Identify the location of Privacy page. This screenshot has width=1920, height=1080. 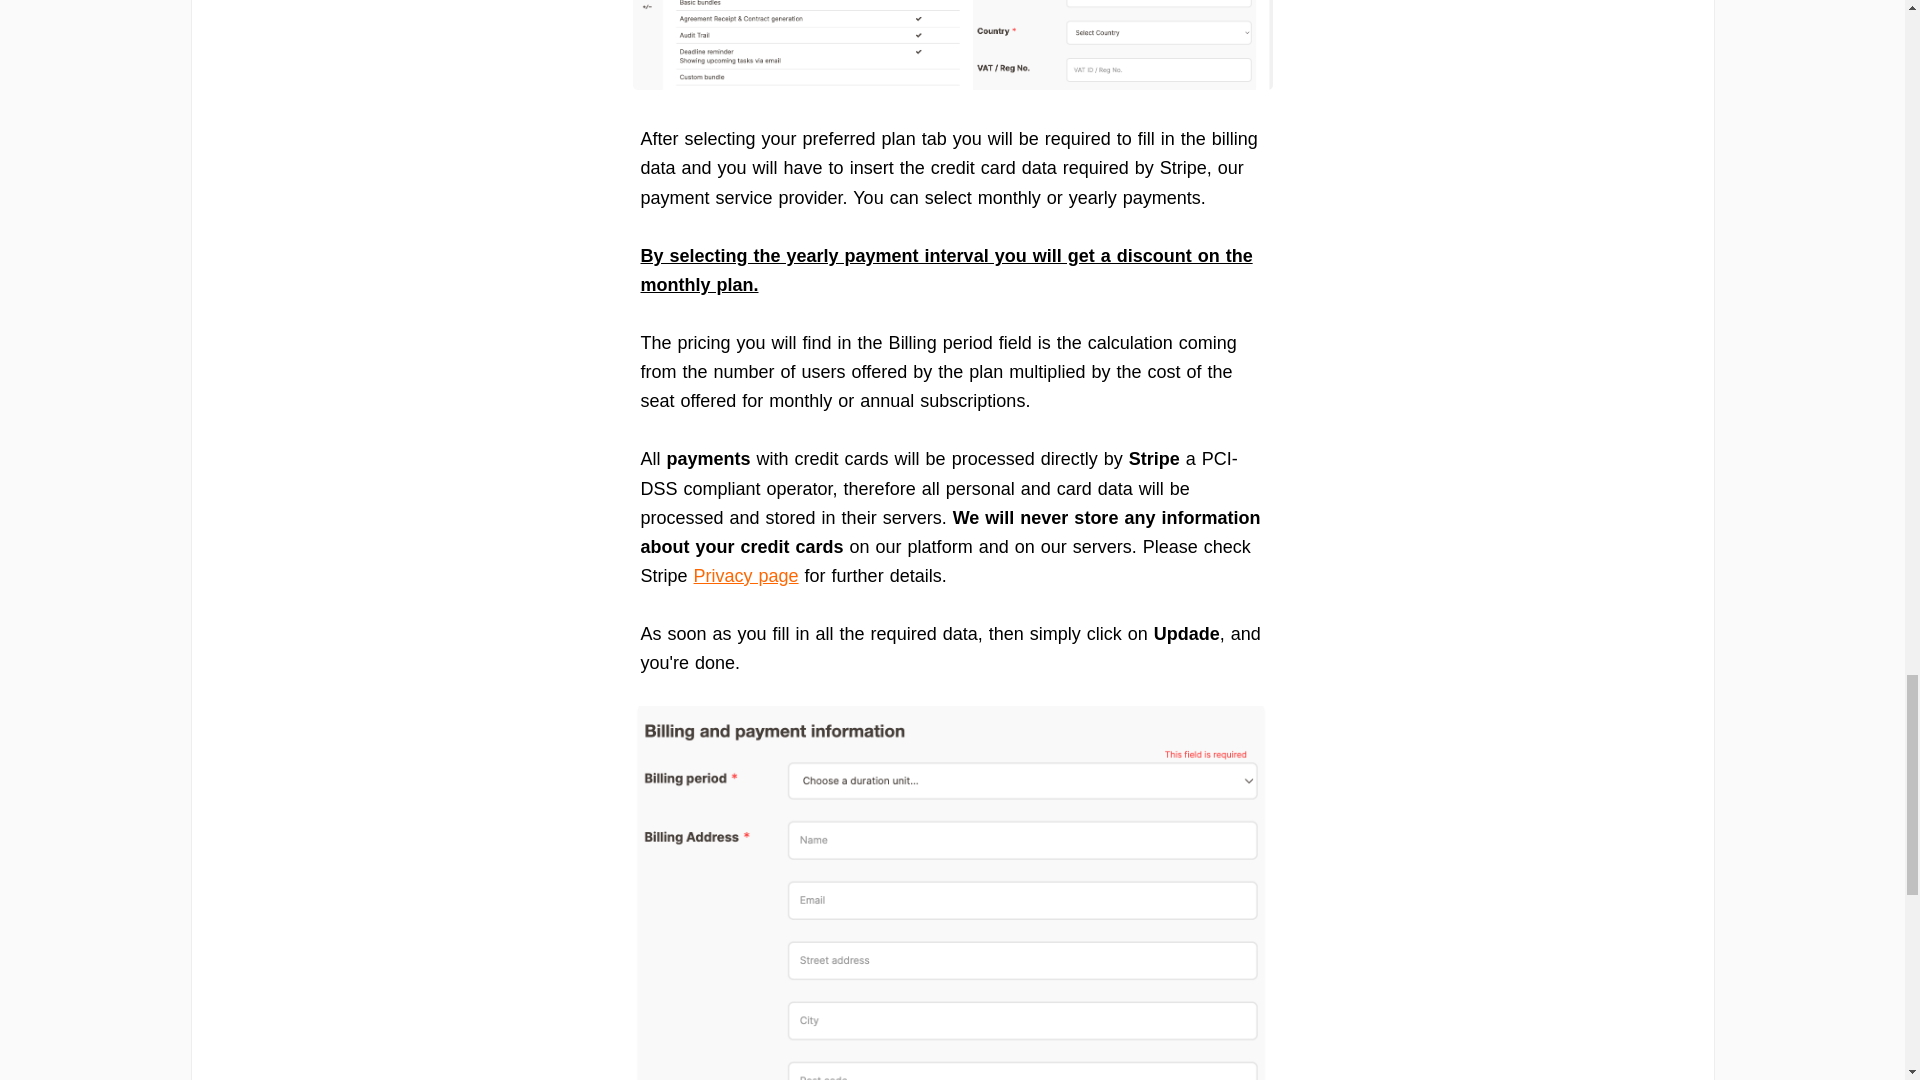
(746, 576).